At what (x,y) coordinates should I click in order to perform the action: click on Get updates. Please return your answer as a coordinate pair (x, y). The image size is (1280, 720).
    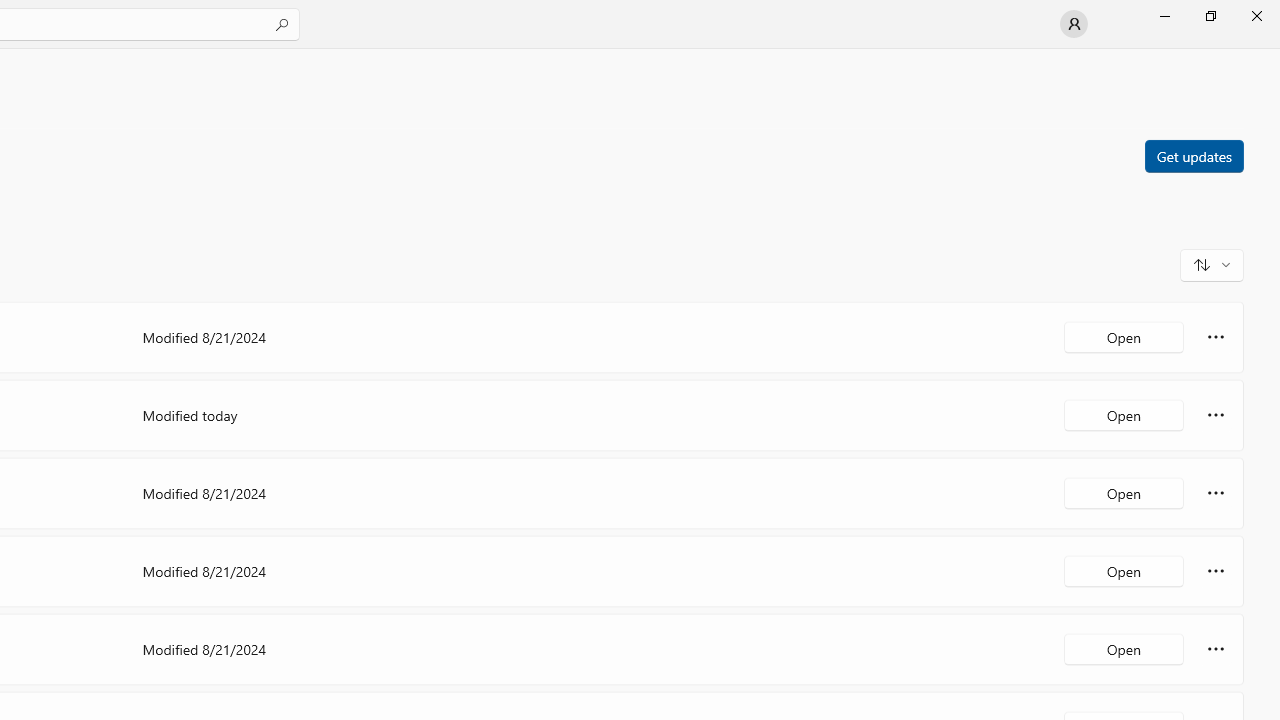
    Looking at the image, I should click on (1193, 155).